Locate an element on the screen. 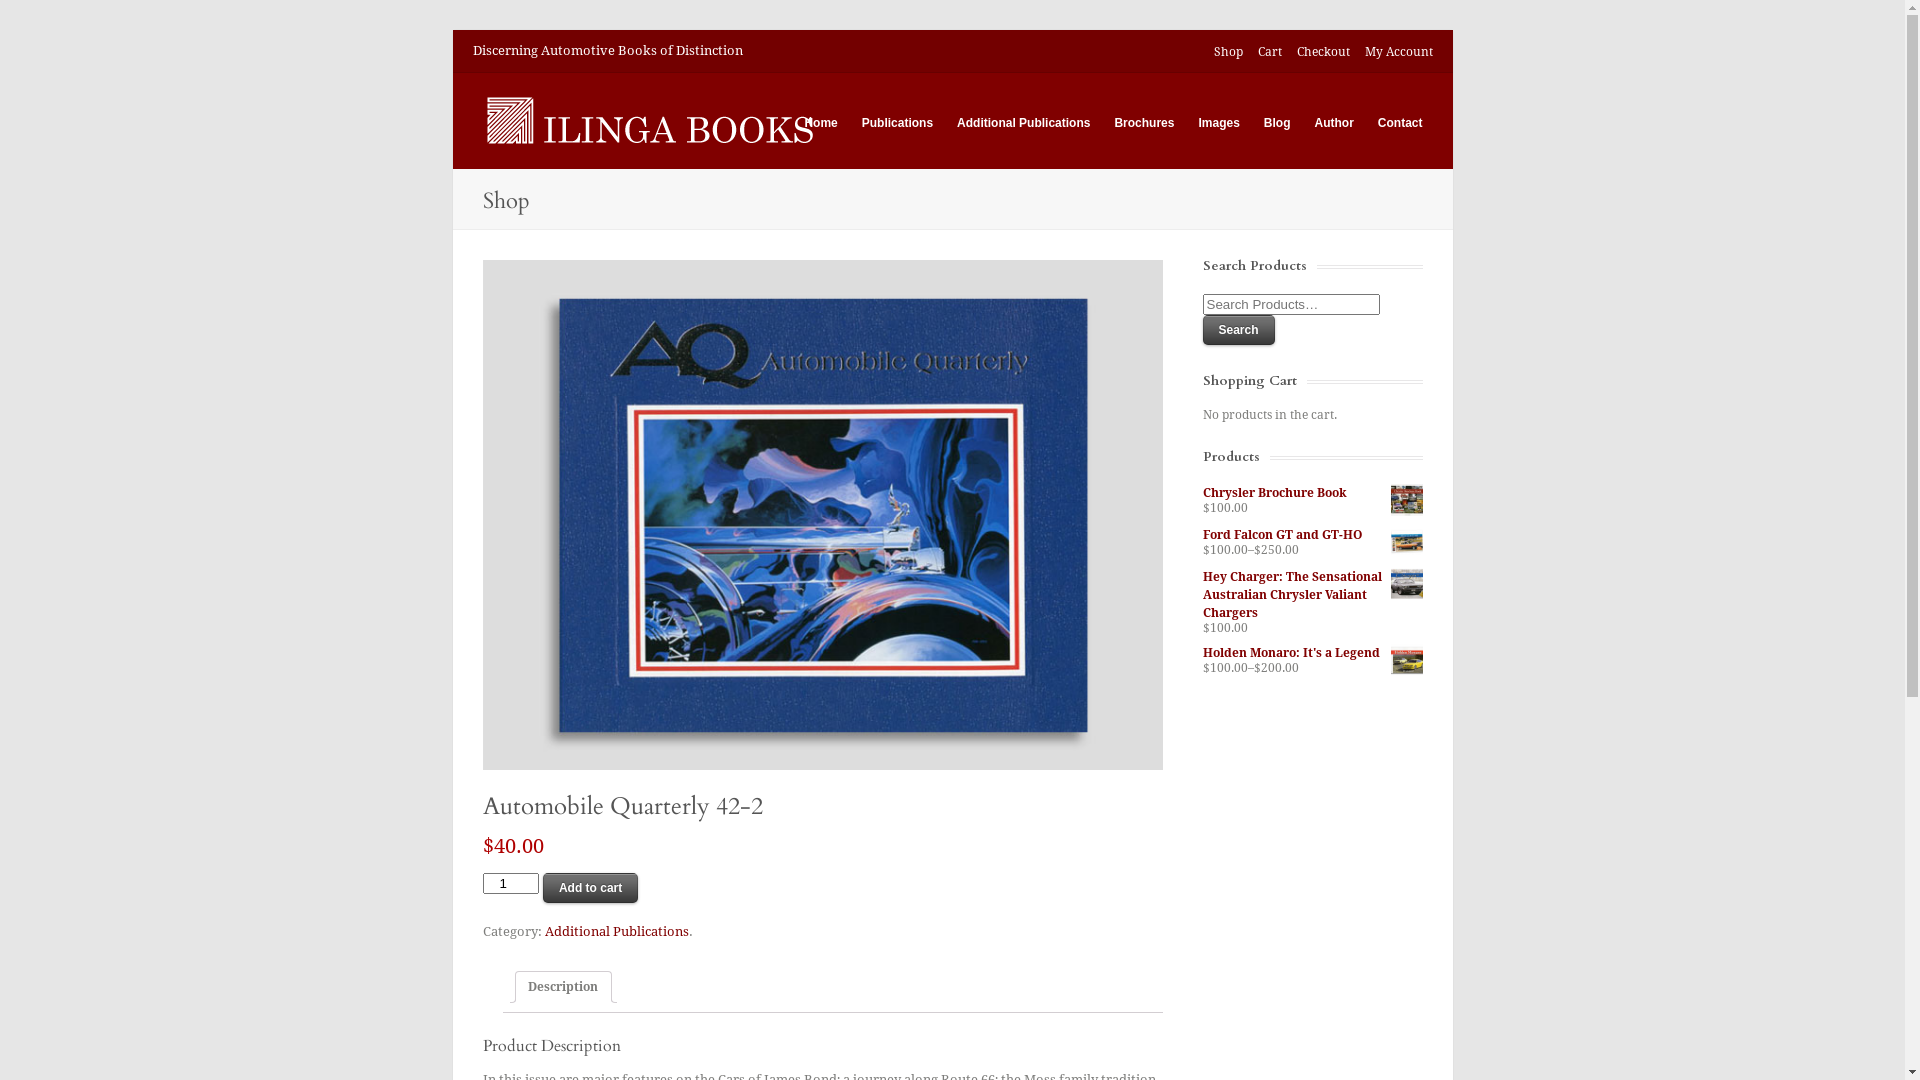  Blog is located at coordinates (1278, 124).